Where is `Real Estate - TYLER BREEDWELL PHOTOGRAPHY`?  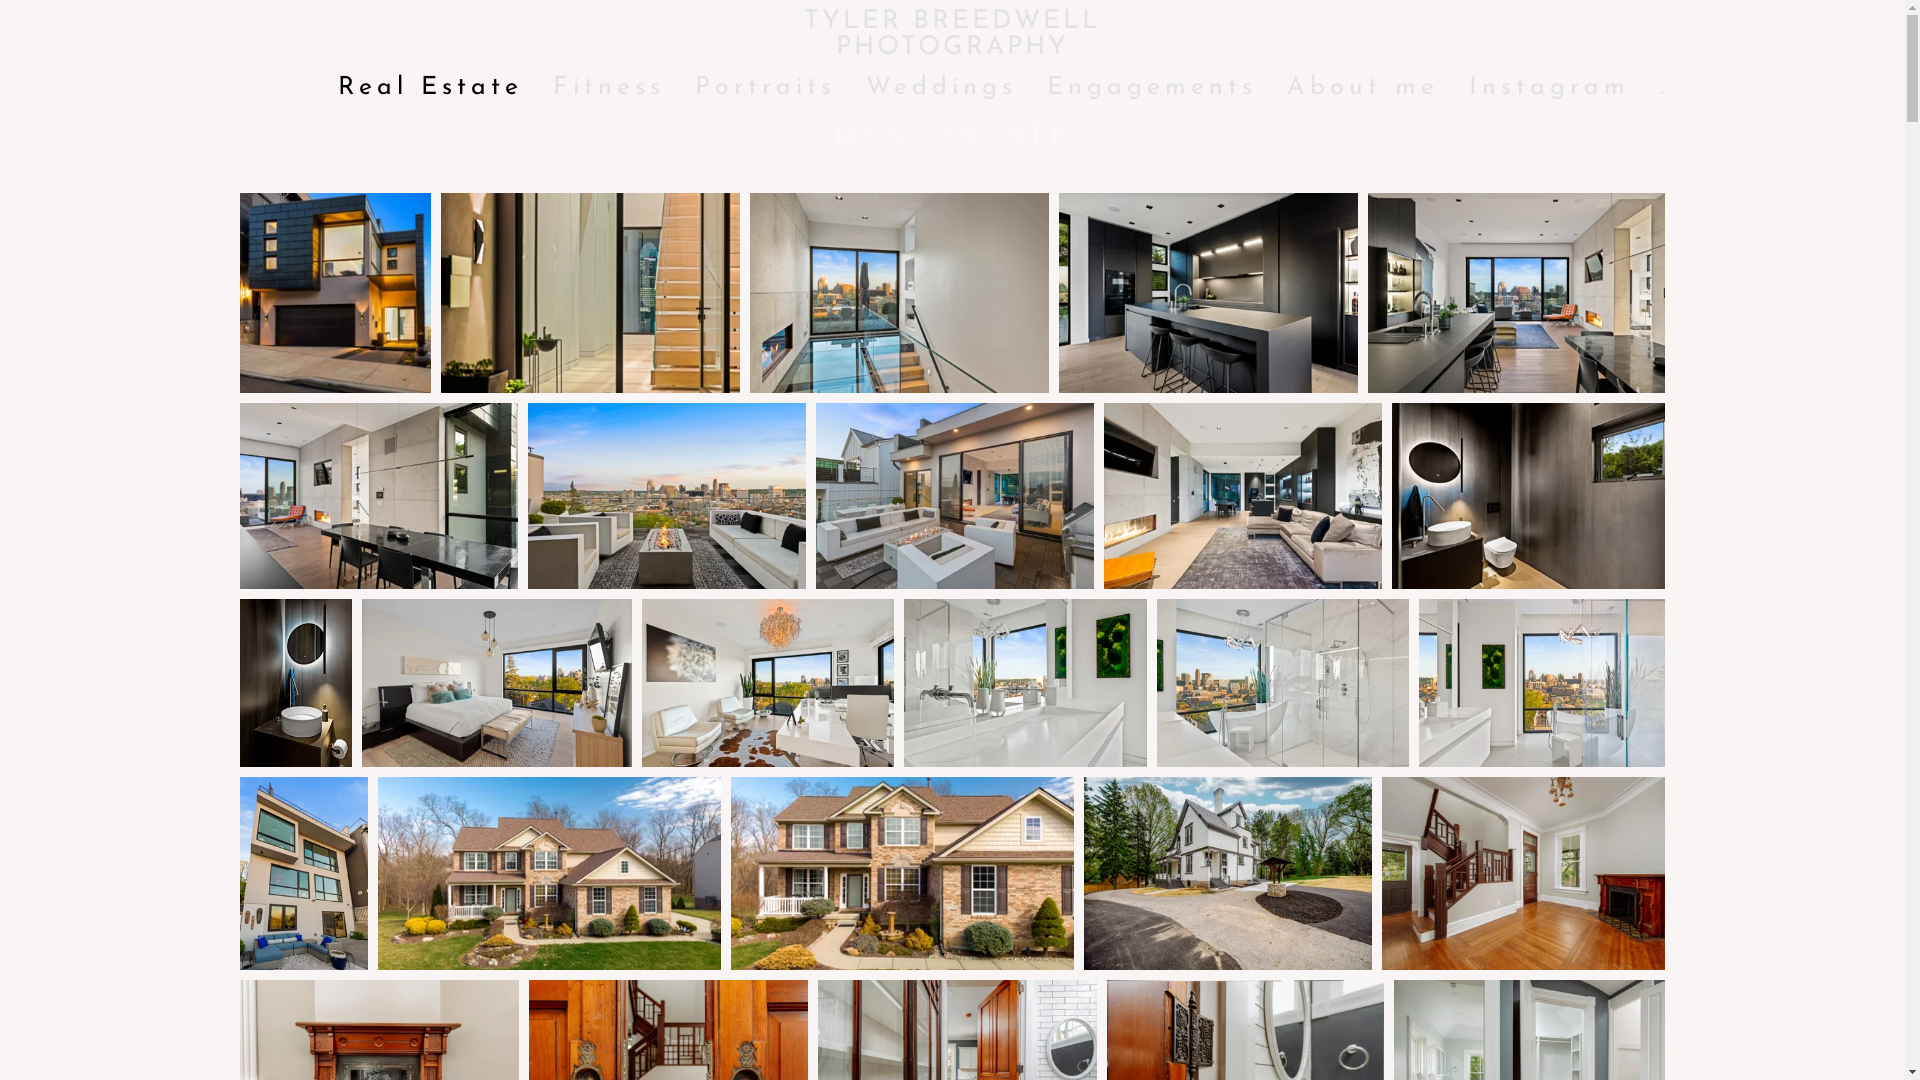 Real Estate - TYLER BREEDWELL PHOTOGRAPHY is located at coordinates (1518, 293).